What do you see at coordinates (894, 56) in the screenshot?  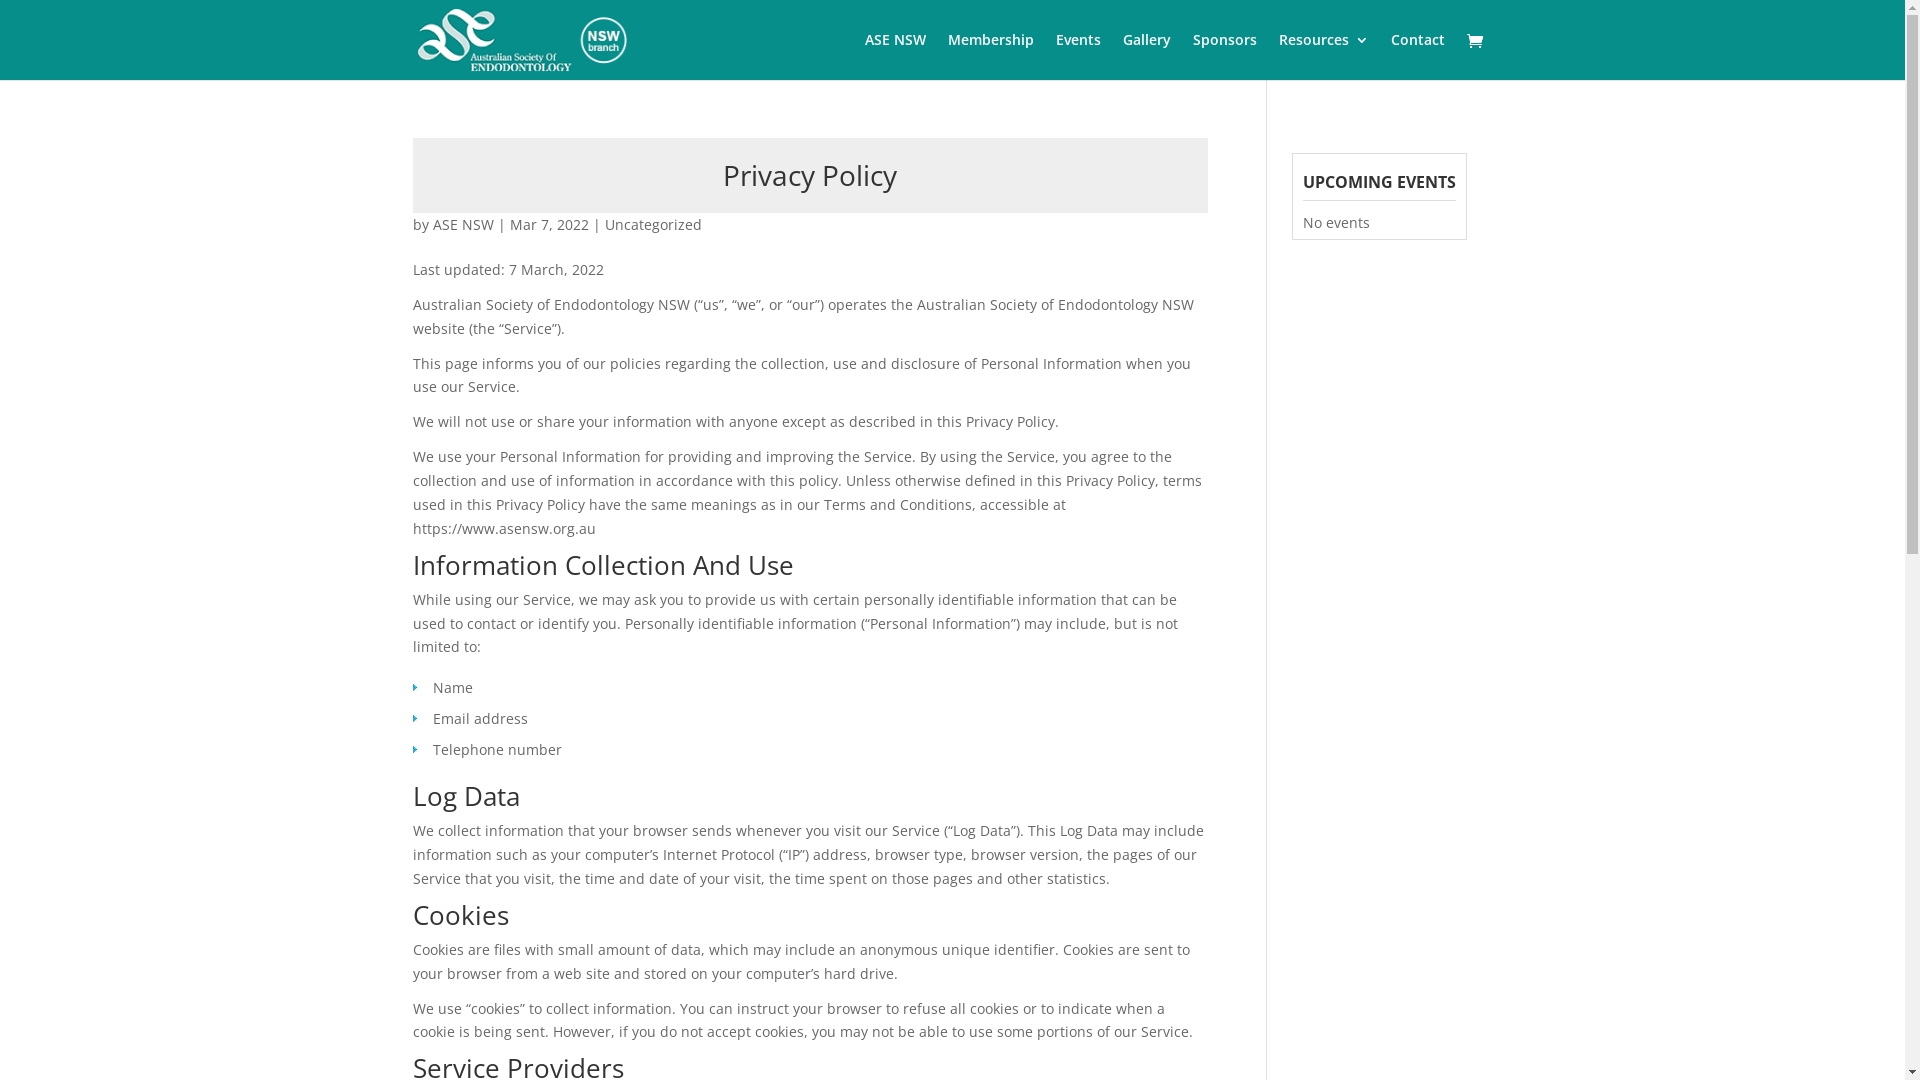 I see `ASE NSW` at bounding box center [894, 56].